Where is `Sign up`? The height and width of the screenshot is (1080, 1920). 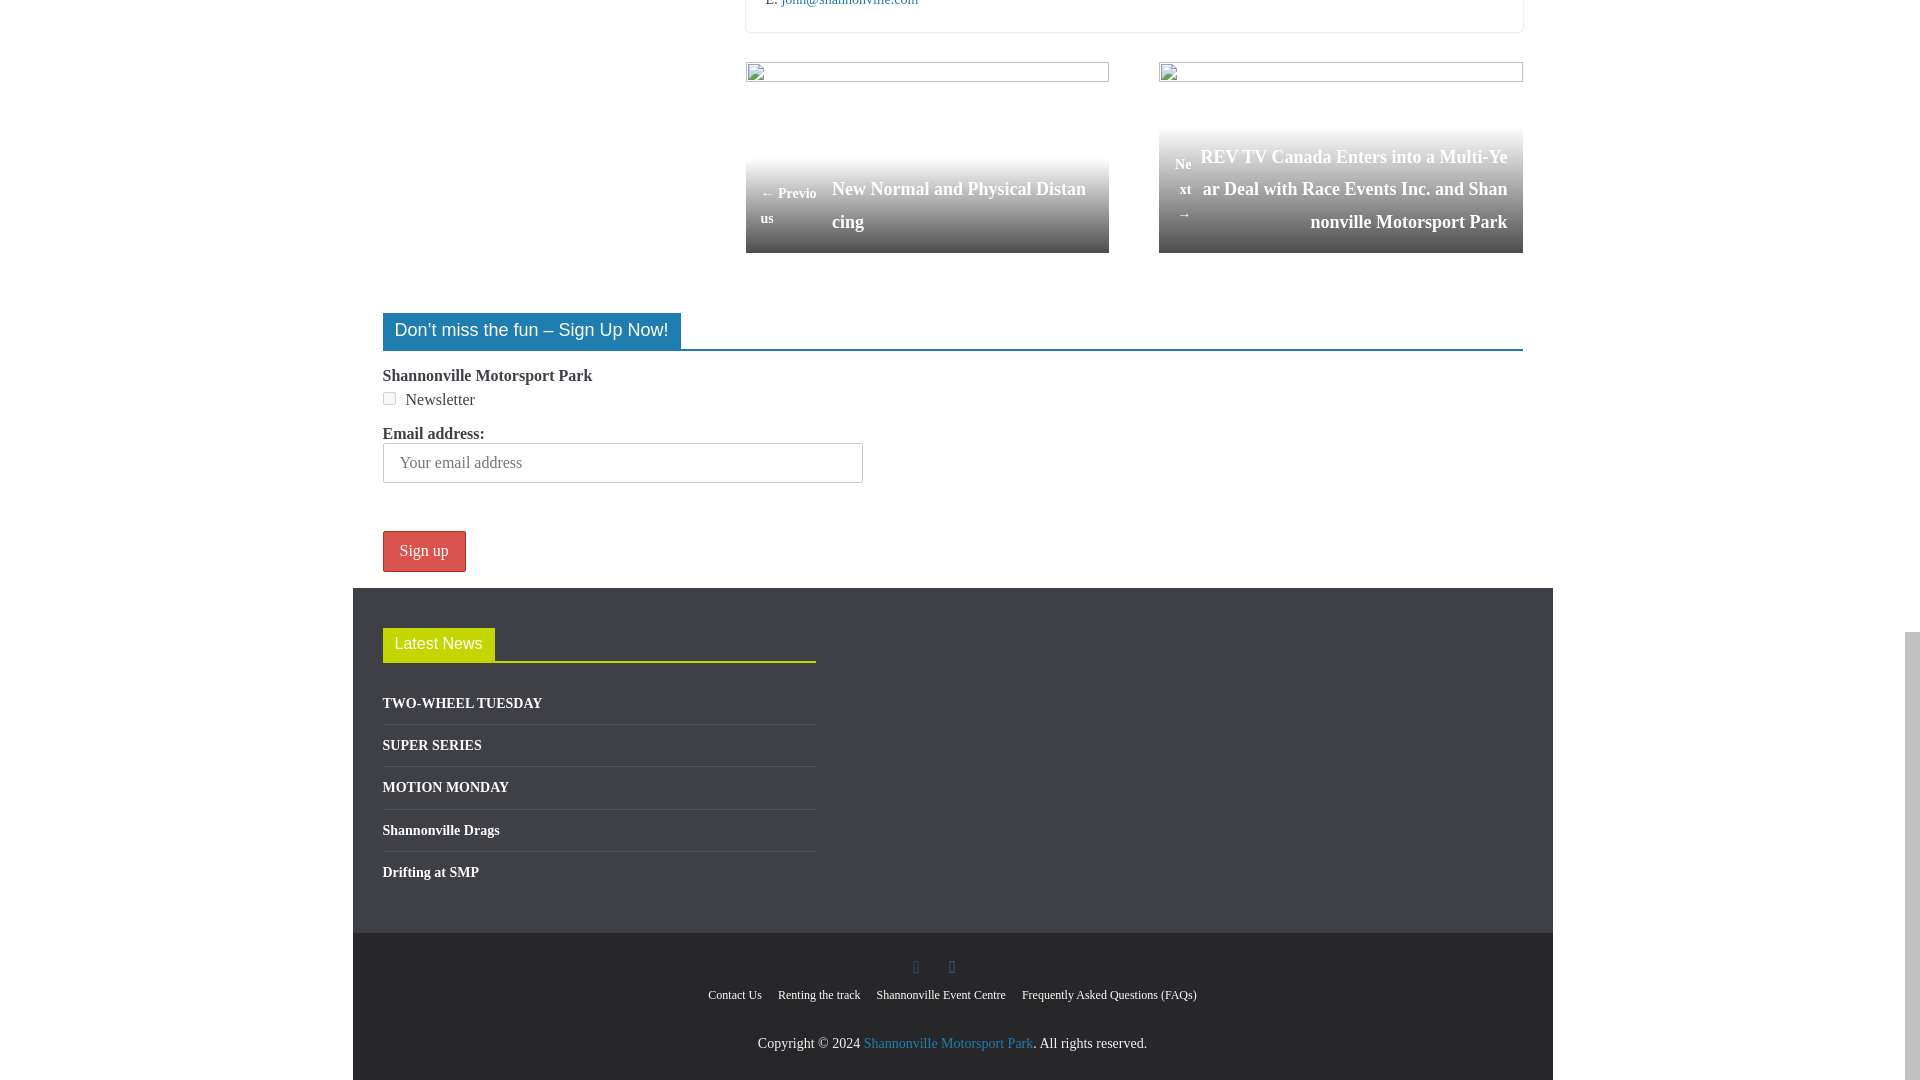 Sign up is located at coordinates (423, 552).